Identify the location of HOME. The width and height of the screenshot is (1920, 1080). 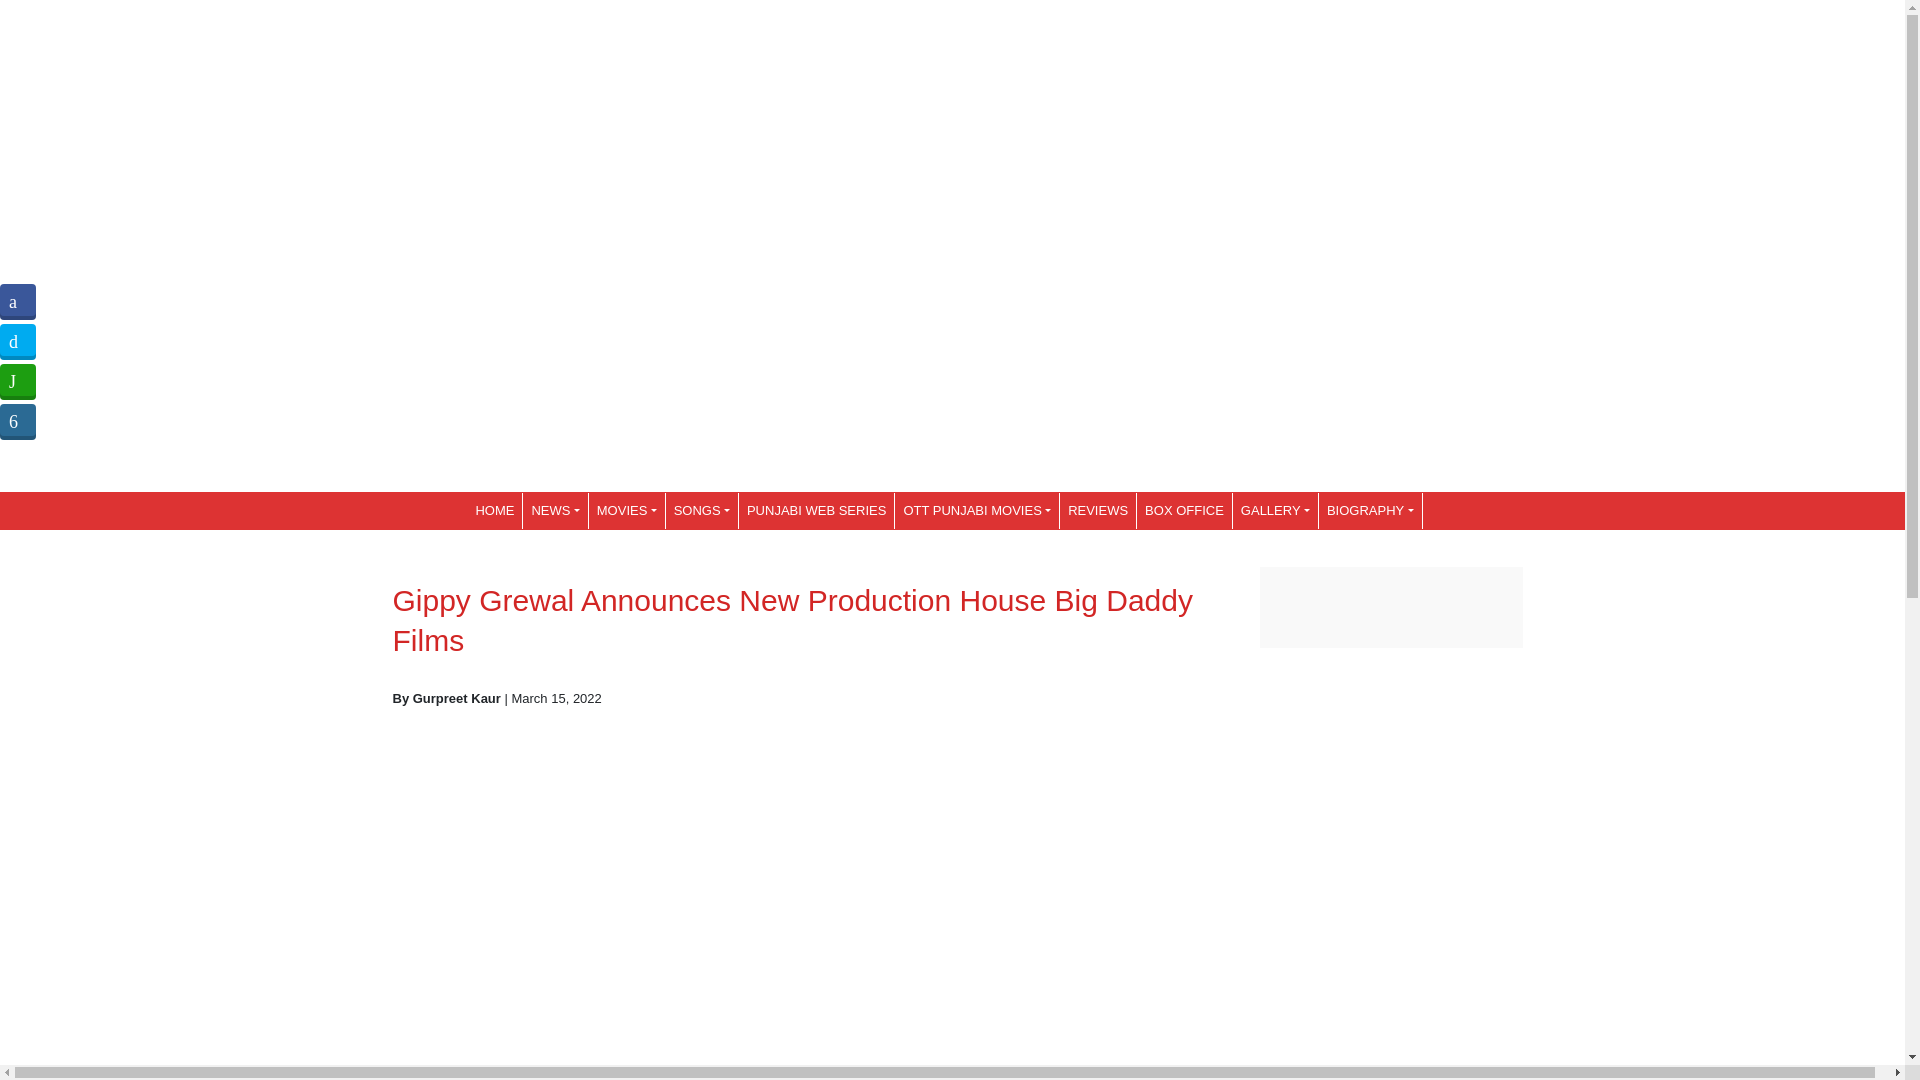
(494, 510).